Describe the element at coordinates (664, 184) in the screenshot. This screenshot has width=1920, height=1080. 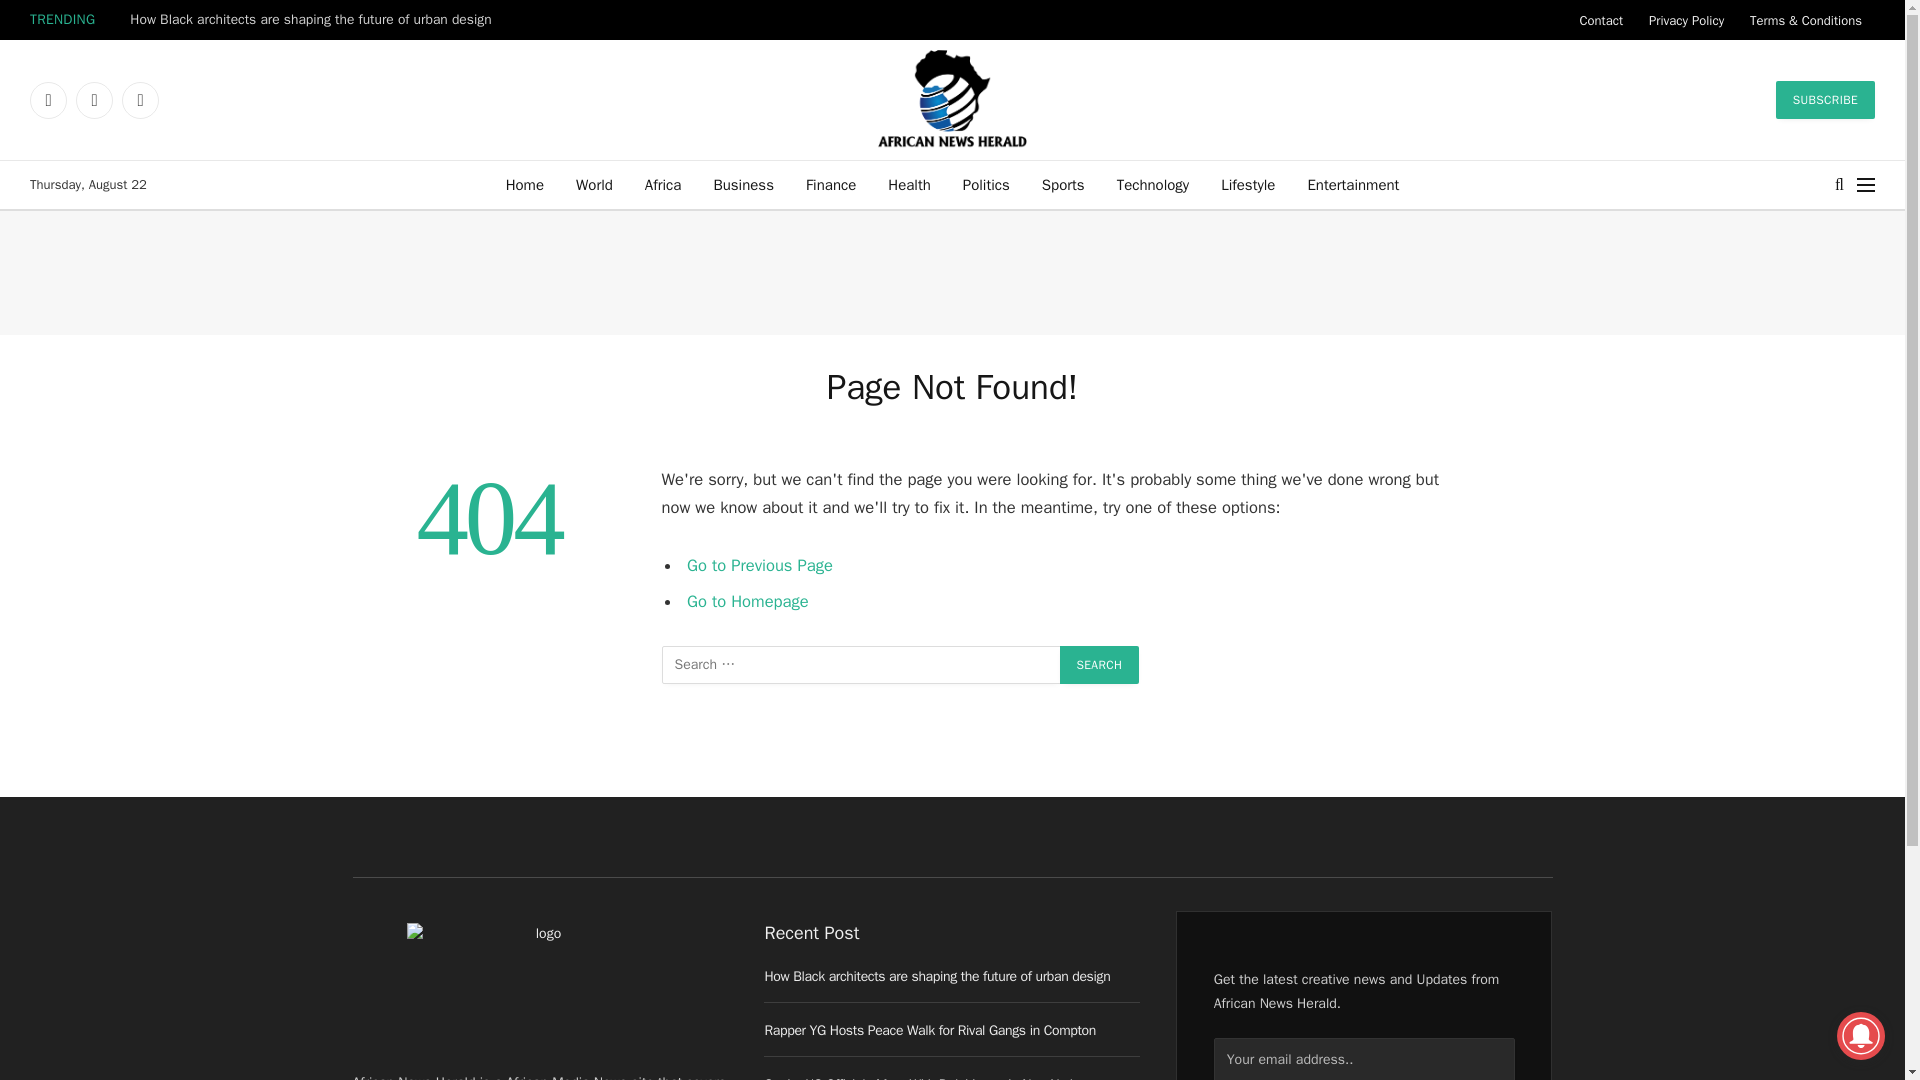
I see `Africa` at that location.